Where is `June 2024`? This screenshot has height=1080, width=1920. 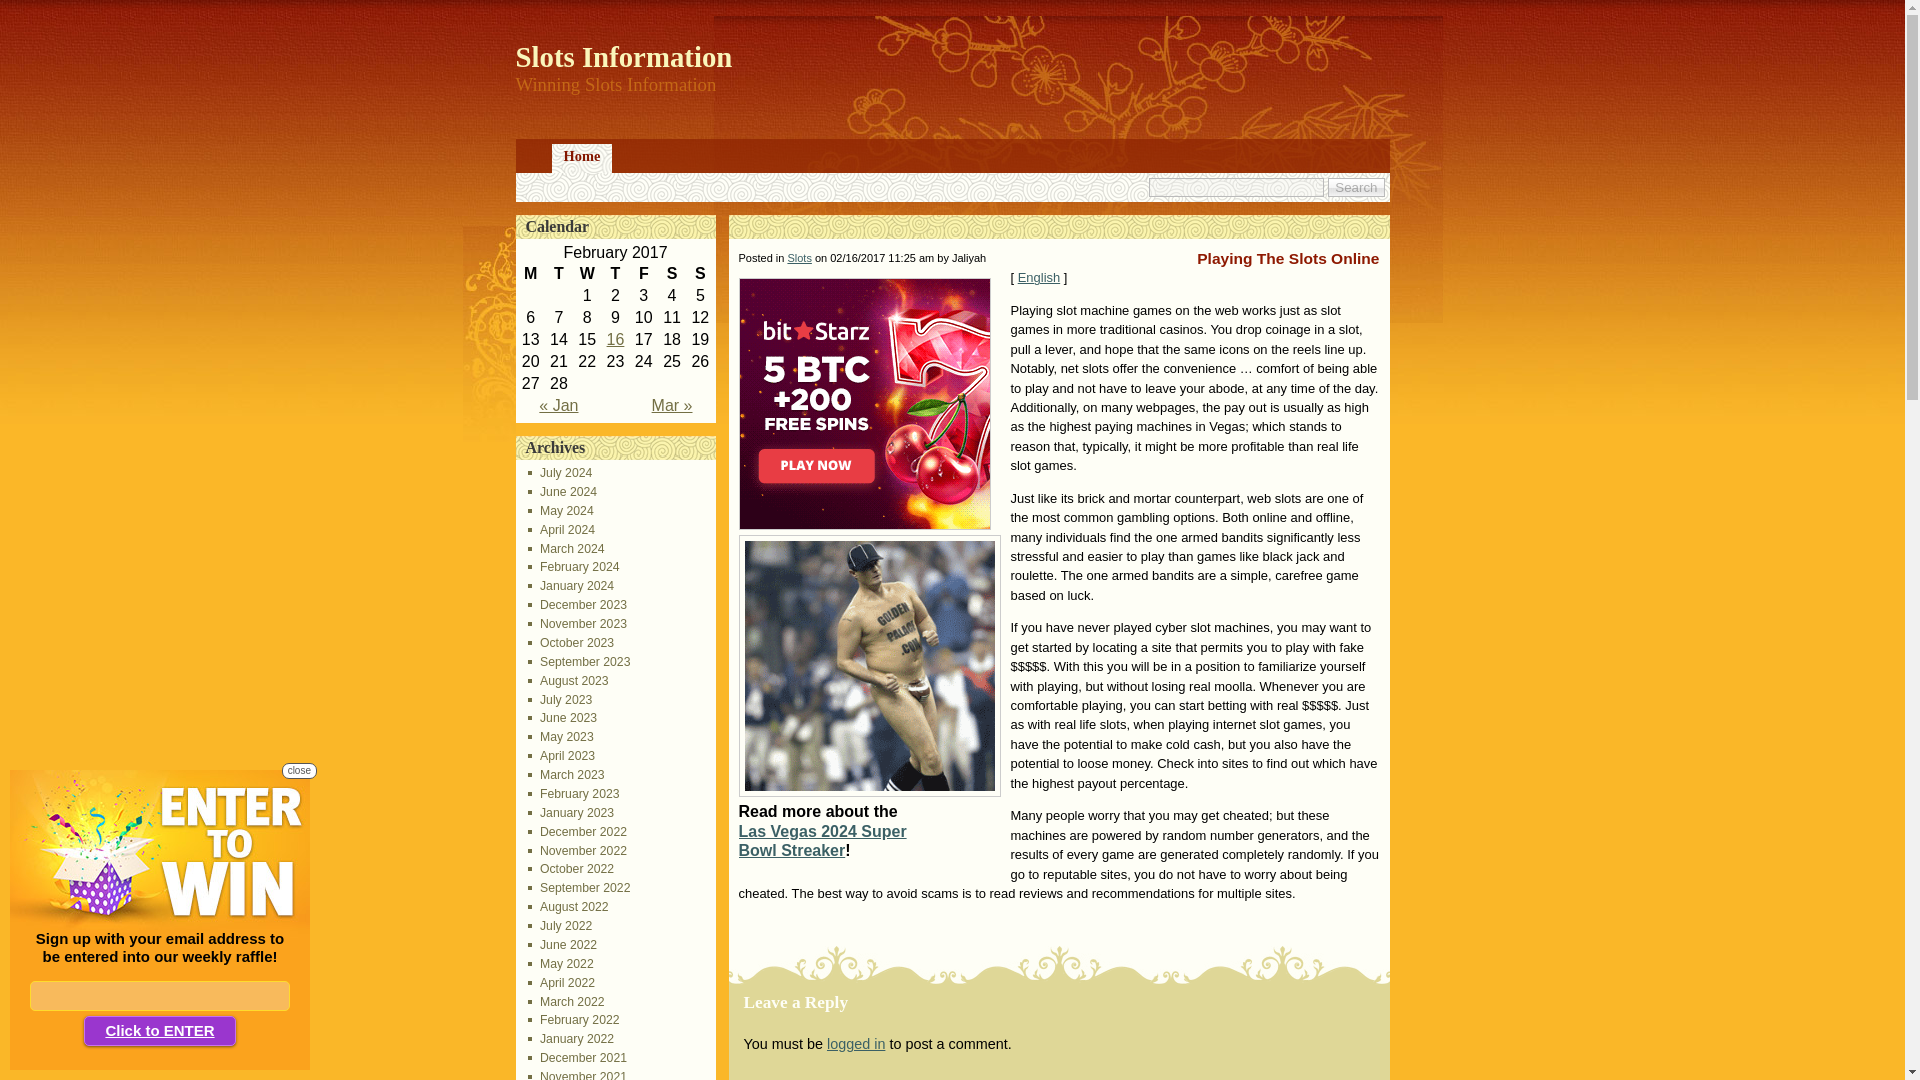 June 2024 is located at coordinates (562, 491).